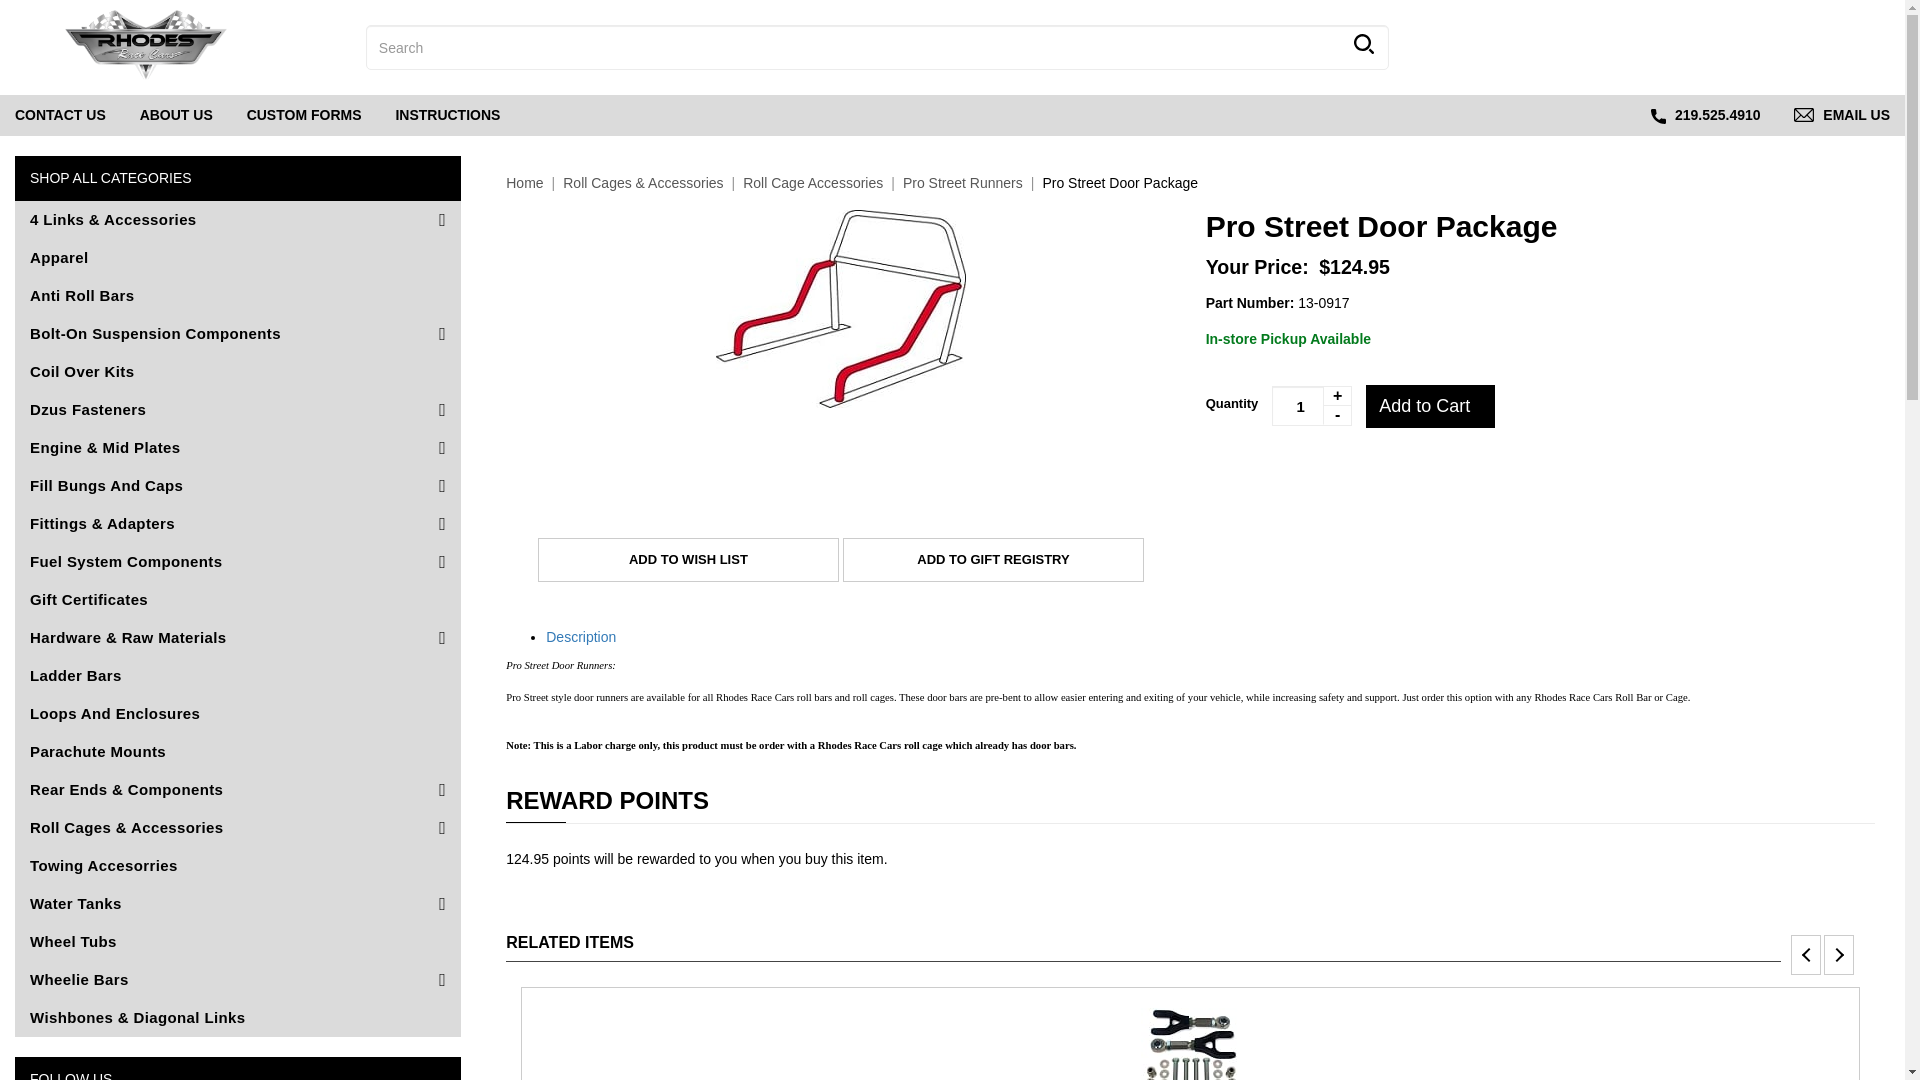  Describe the element at coordinates (238, 296) in the screenshot. I see `Anti Roll Bars` at that location.